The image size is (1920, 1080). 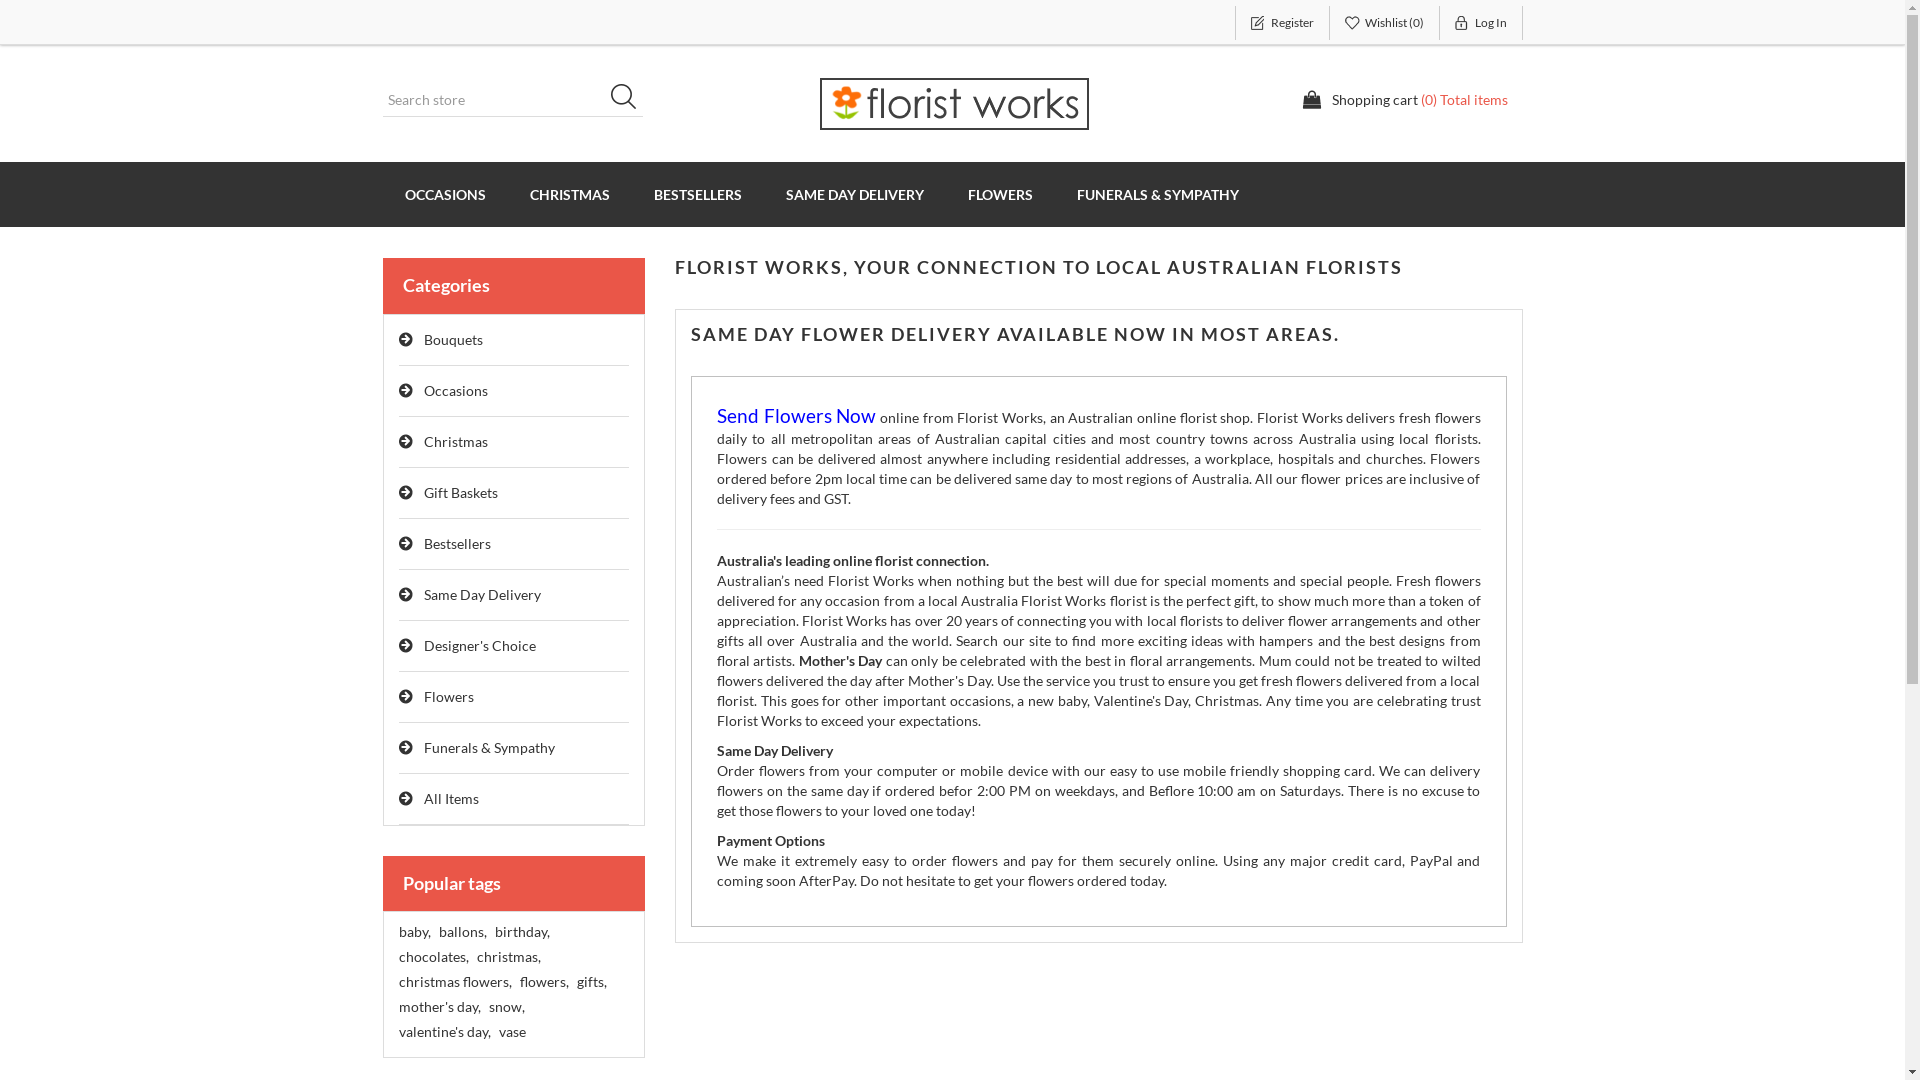 What do you see at coordinates (414, 932) in the screenshot?
I see `baby,` at bounding box center [414, 932].